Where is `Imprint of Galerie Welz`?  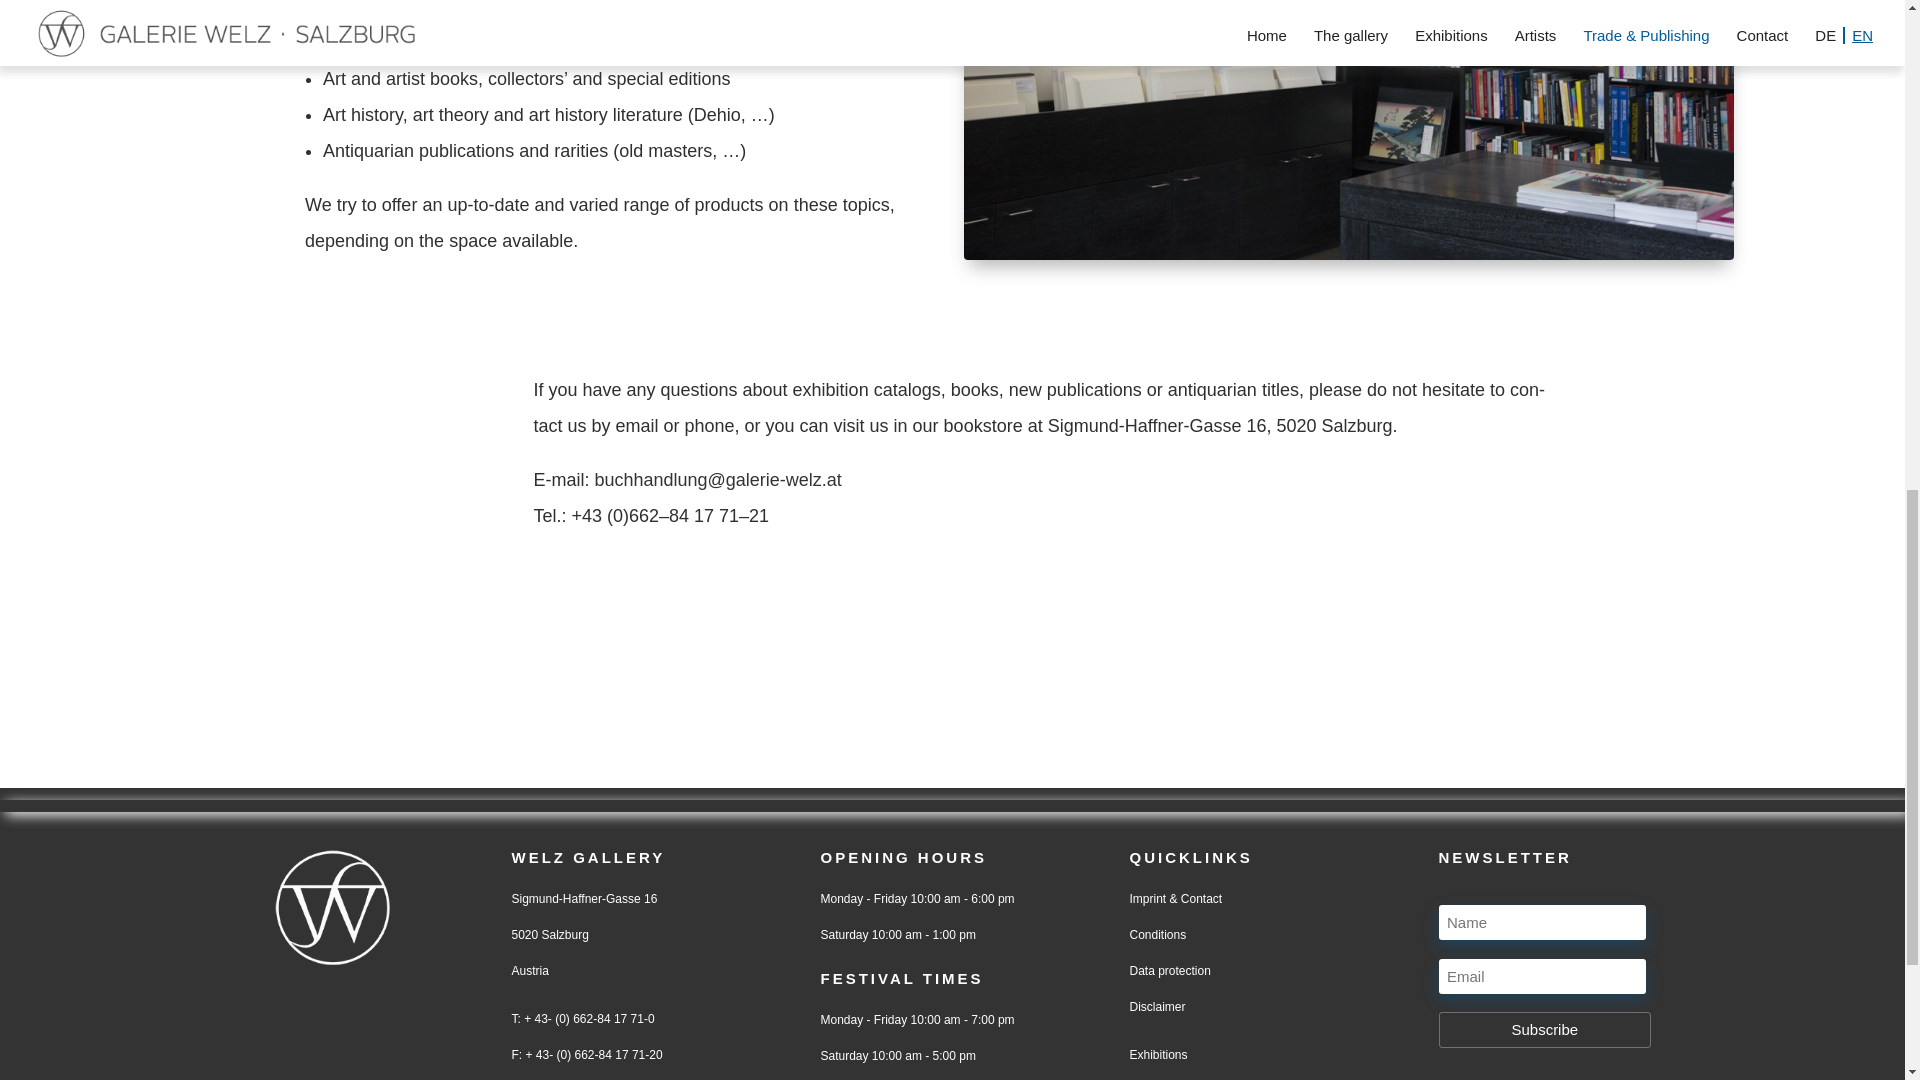
Imprint of Galerie Welz is located at coordinates (1176, 899).